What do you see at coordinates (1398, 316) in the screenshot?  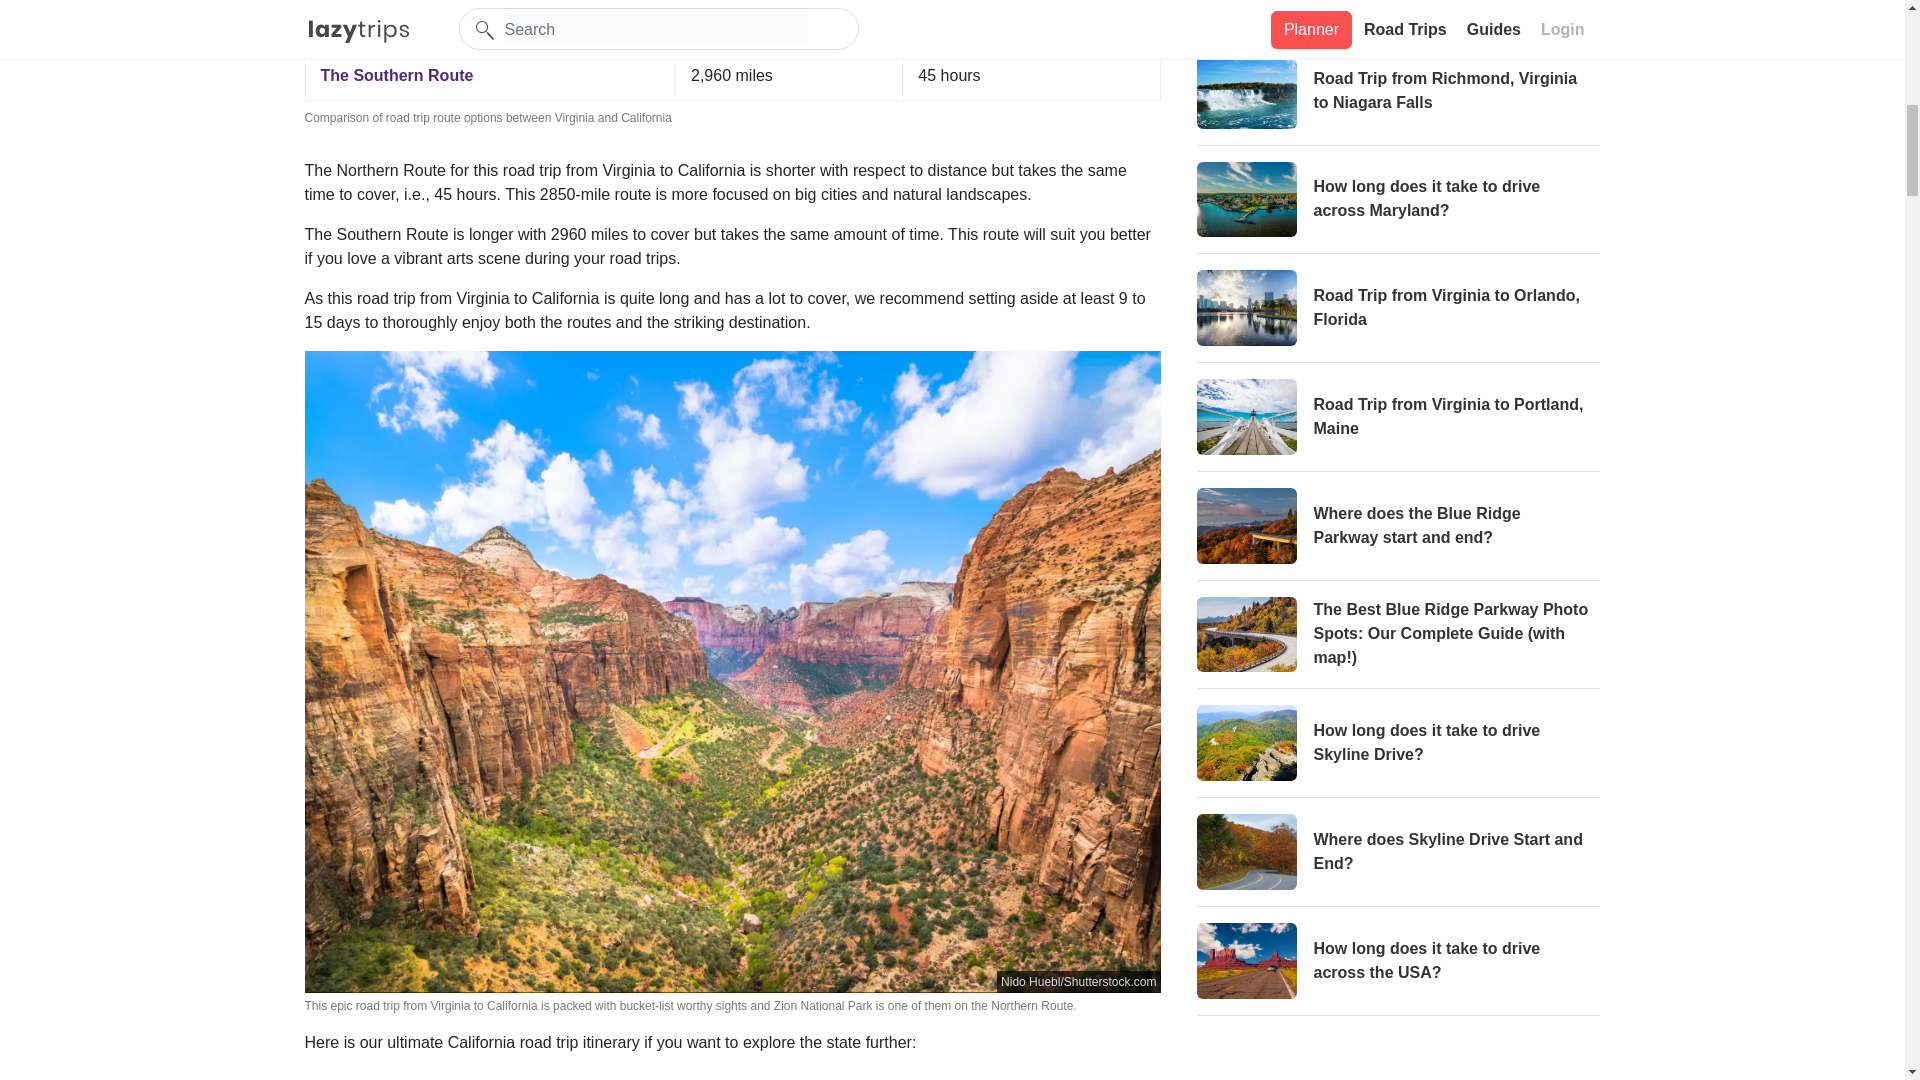 I see `Road Trip from Virginia to Orlando, Florida` at bounding box center [1398, 316].